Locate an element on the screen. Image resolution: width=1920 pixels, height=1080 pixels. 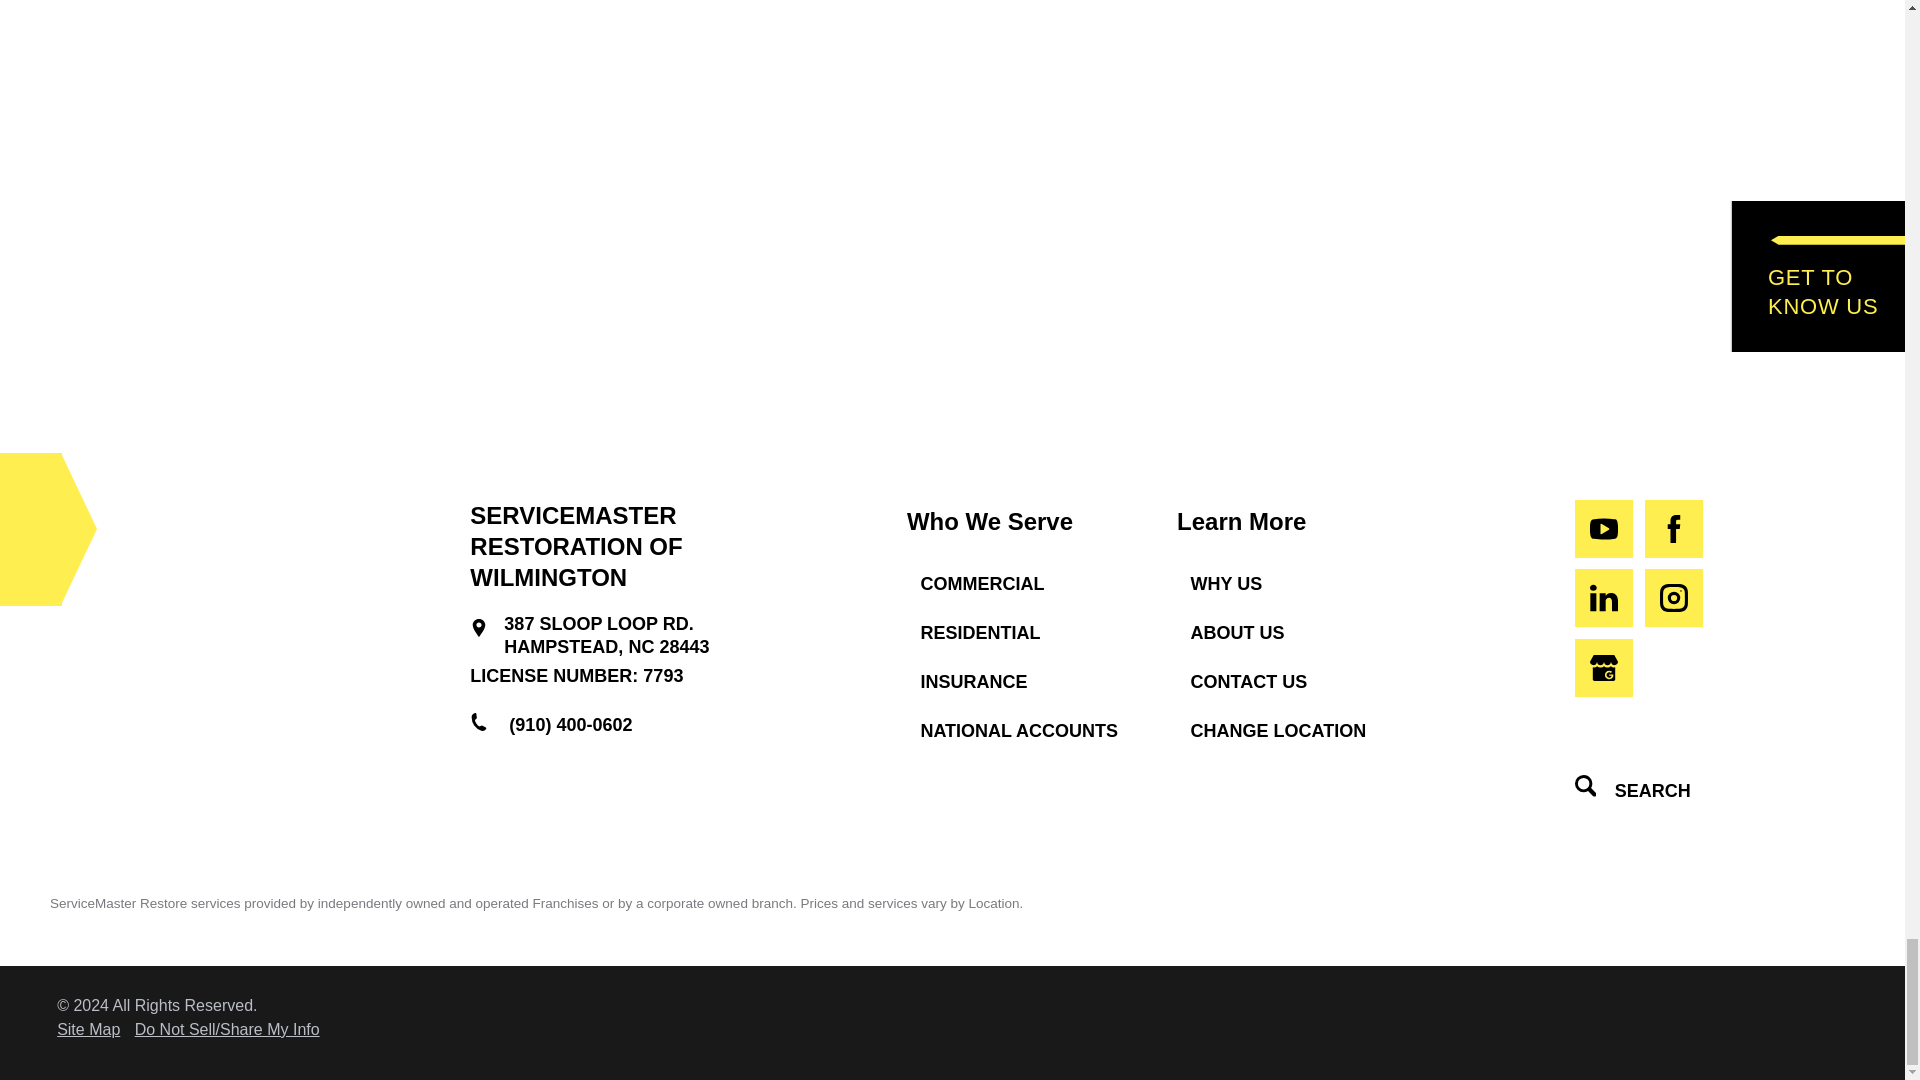
Youtube is located at coordinates (1604, 529).